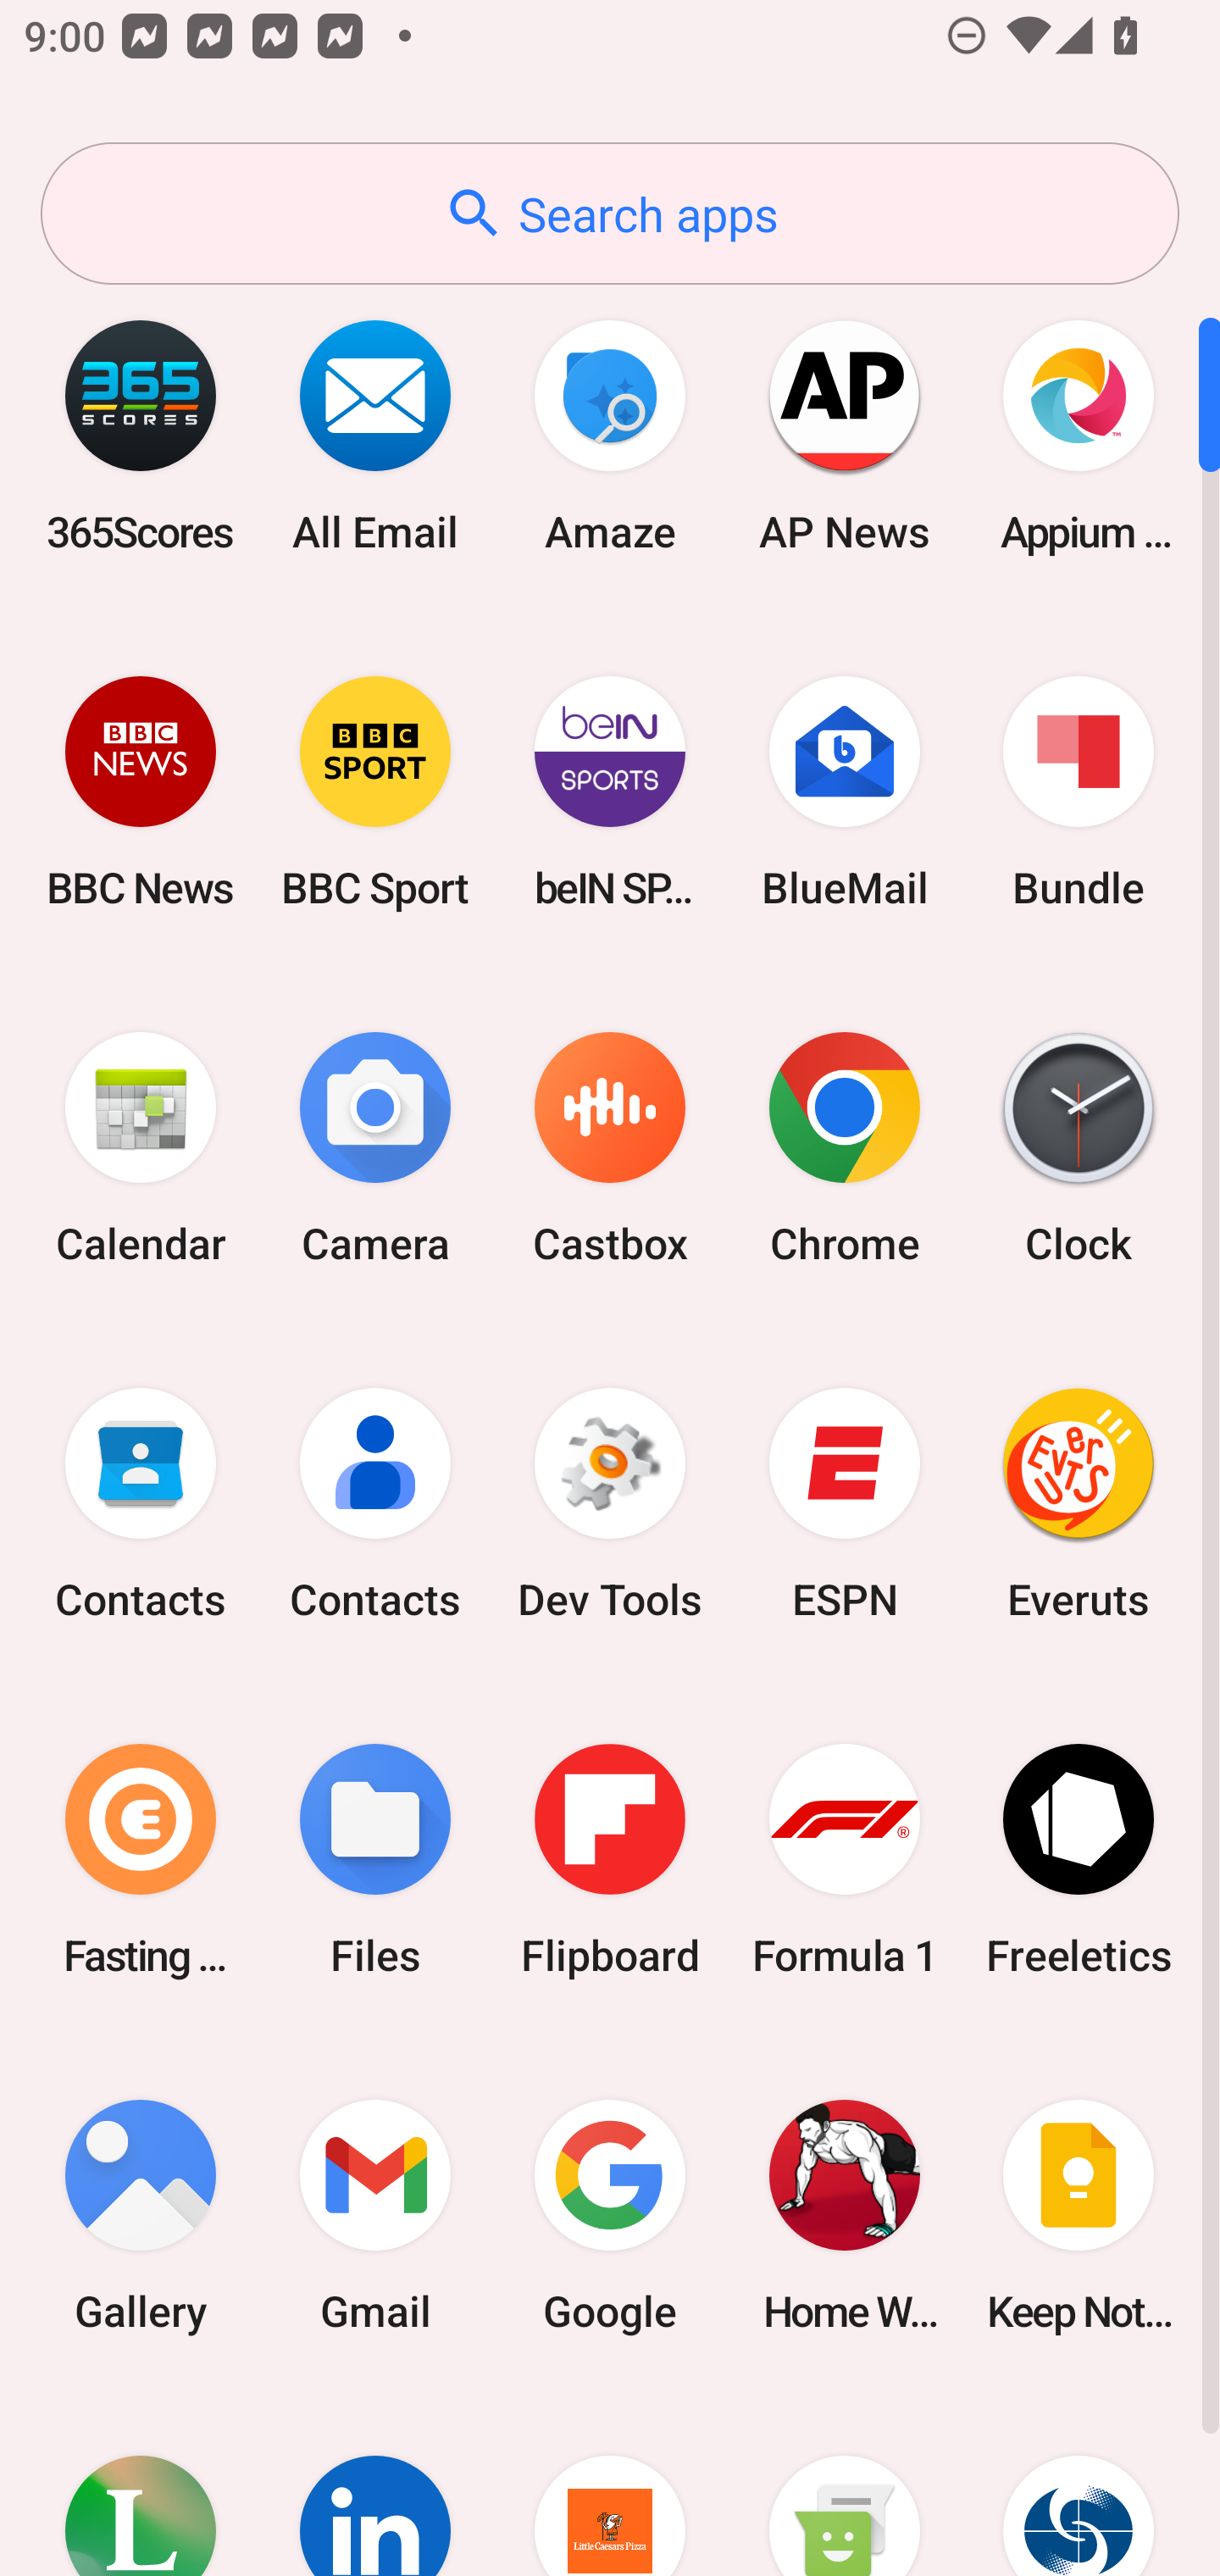 This screenshot has width=1220, height=2576. Describe the element at coordinates (141, 436) in the screenshot. I see `365Scores` at that location.